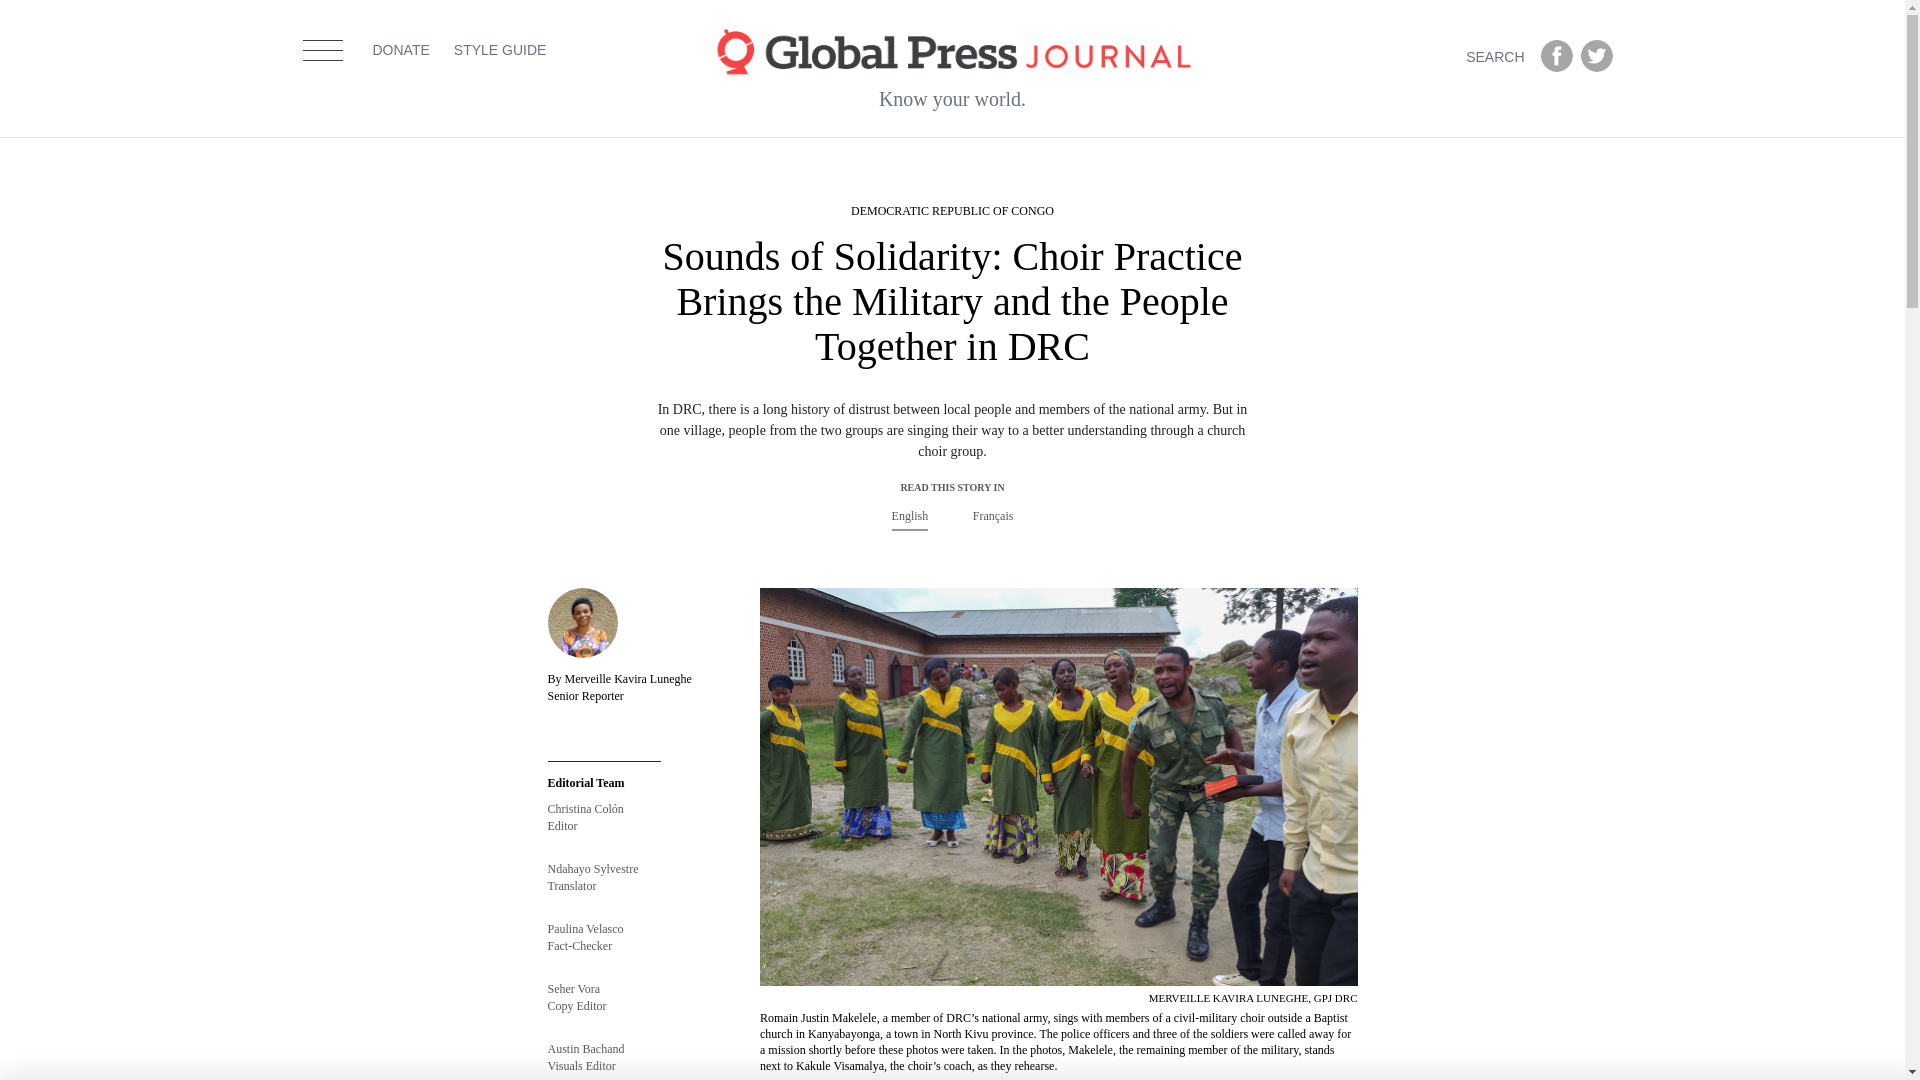 This screenshot has height=1080, width=1920. I want to click on Global Press Journal, so click(952, 50).